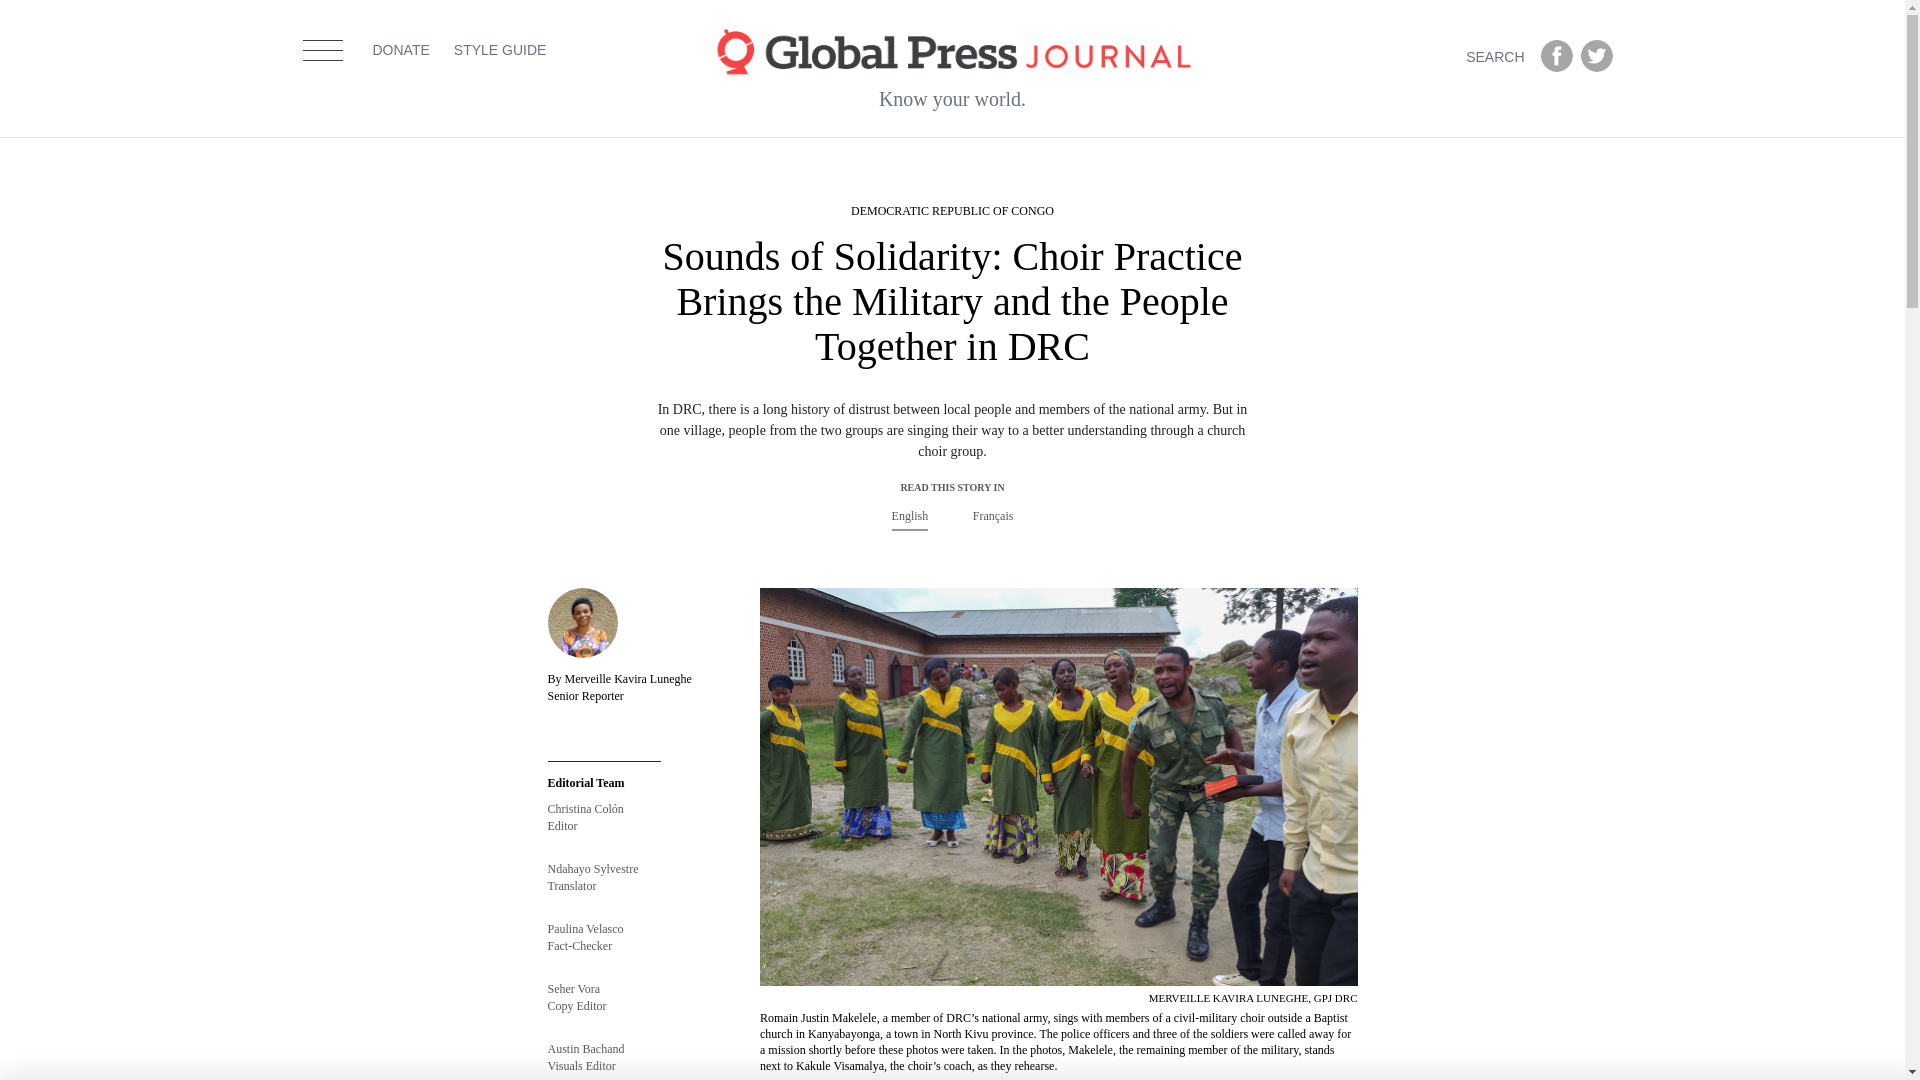 This screenshot has height=1080, width=1920. I want to click on Global Press Journal, so click(952, 50).